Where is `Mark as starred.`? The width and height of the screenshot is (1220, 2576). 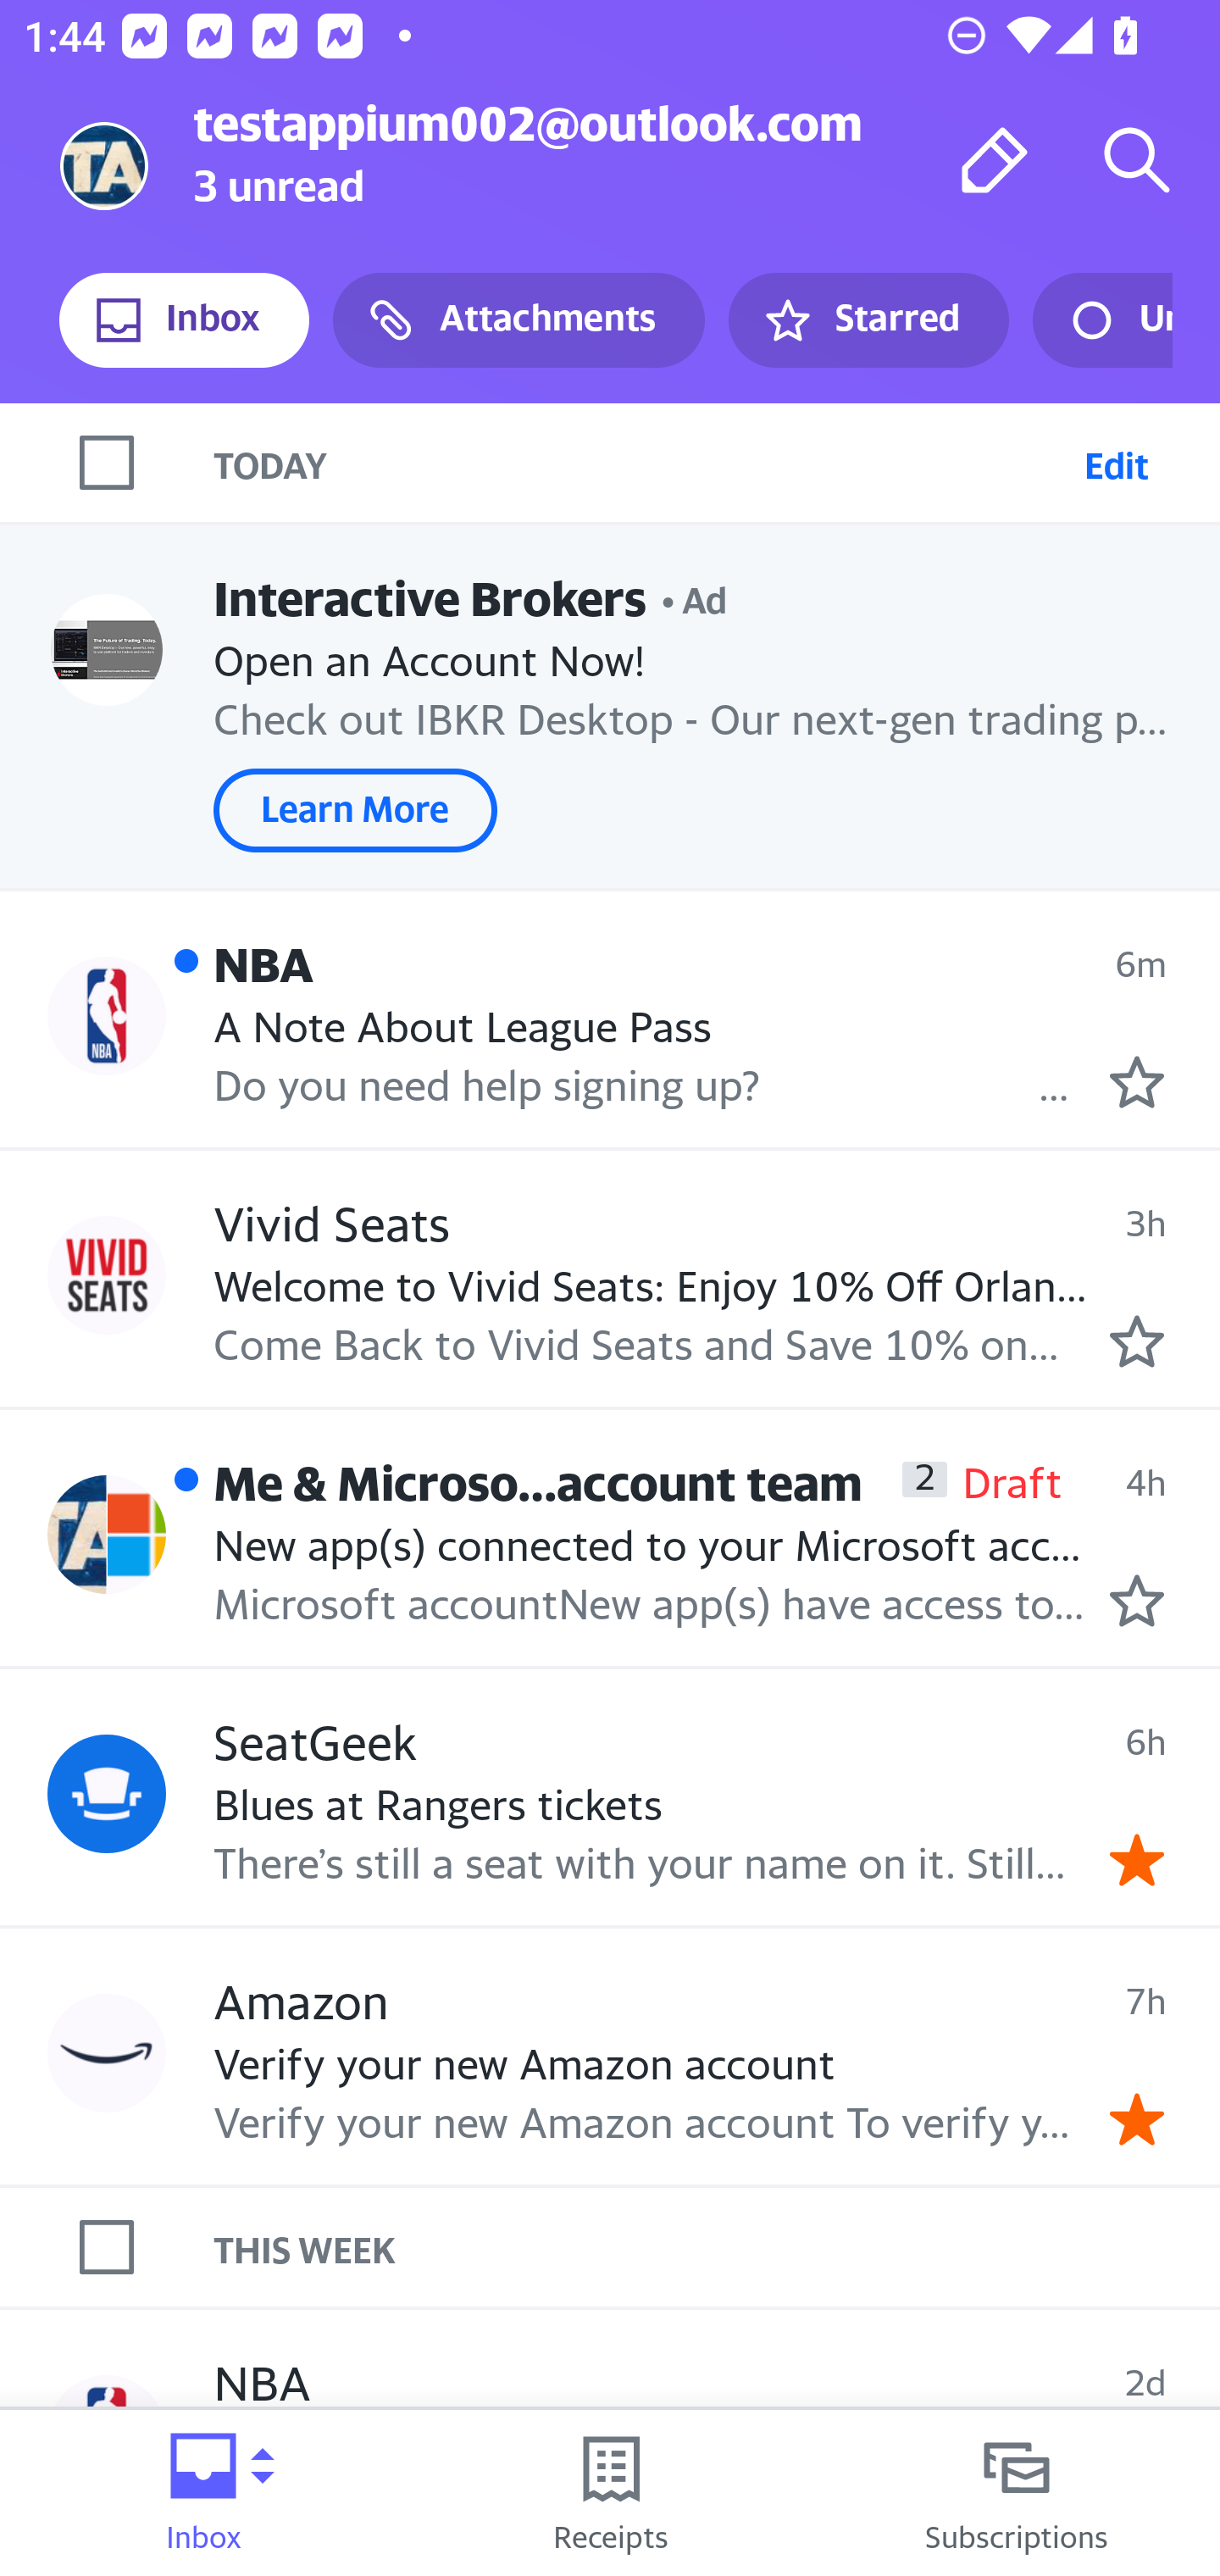
Mark as starred. is located at coordinates (1137, 1083).